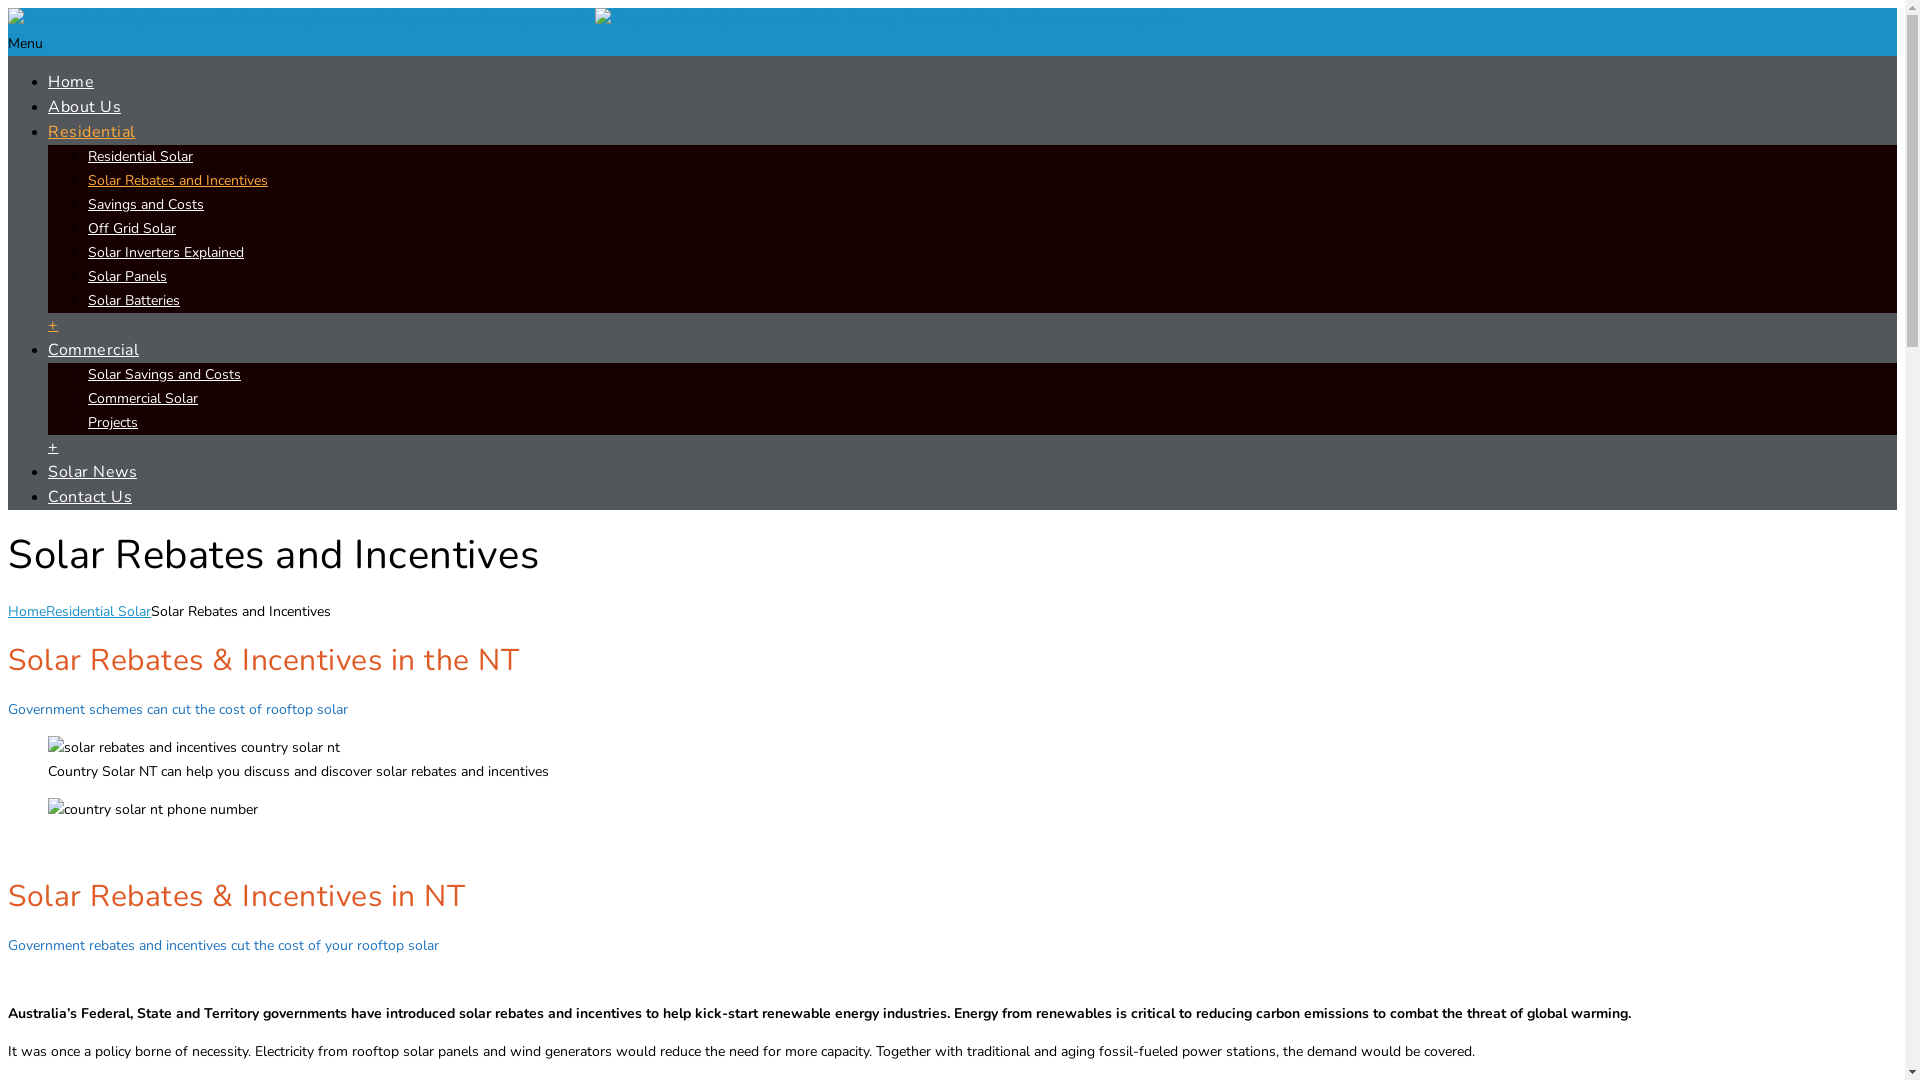  I want to click on Commercial, so click(94, 350).